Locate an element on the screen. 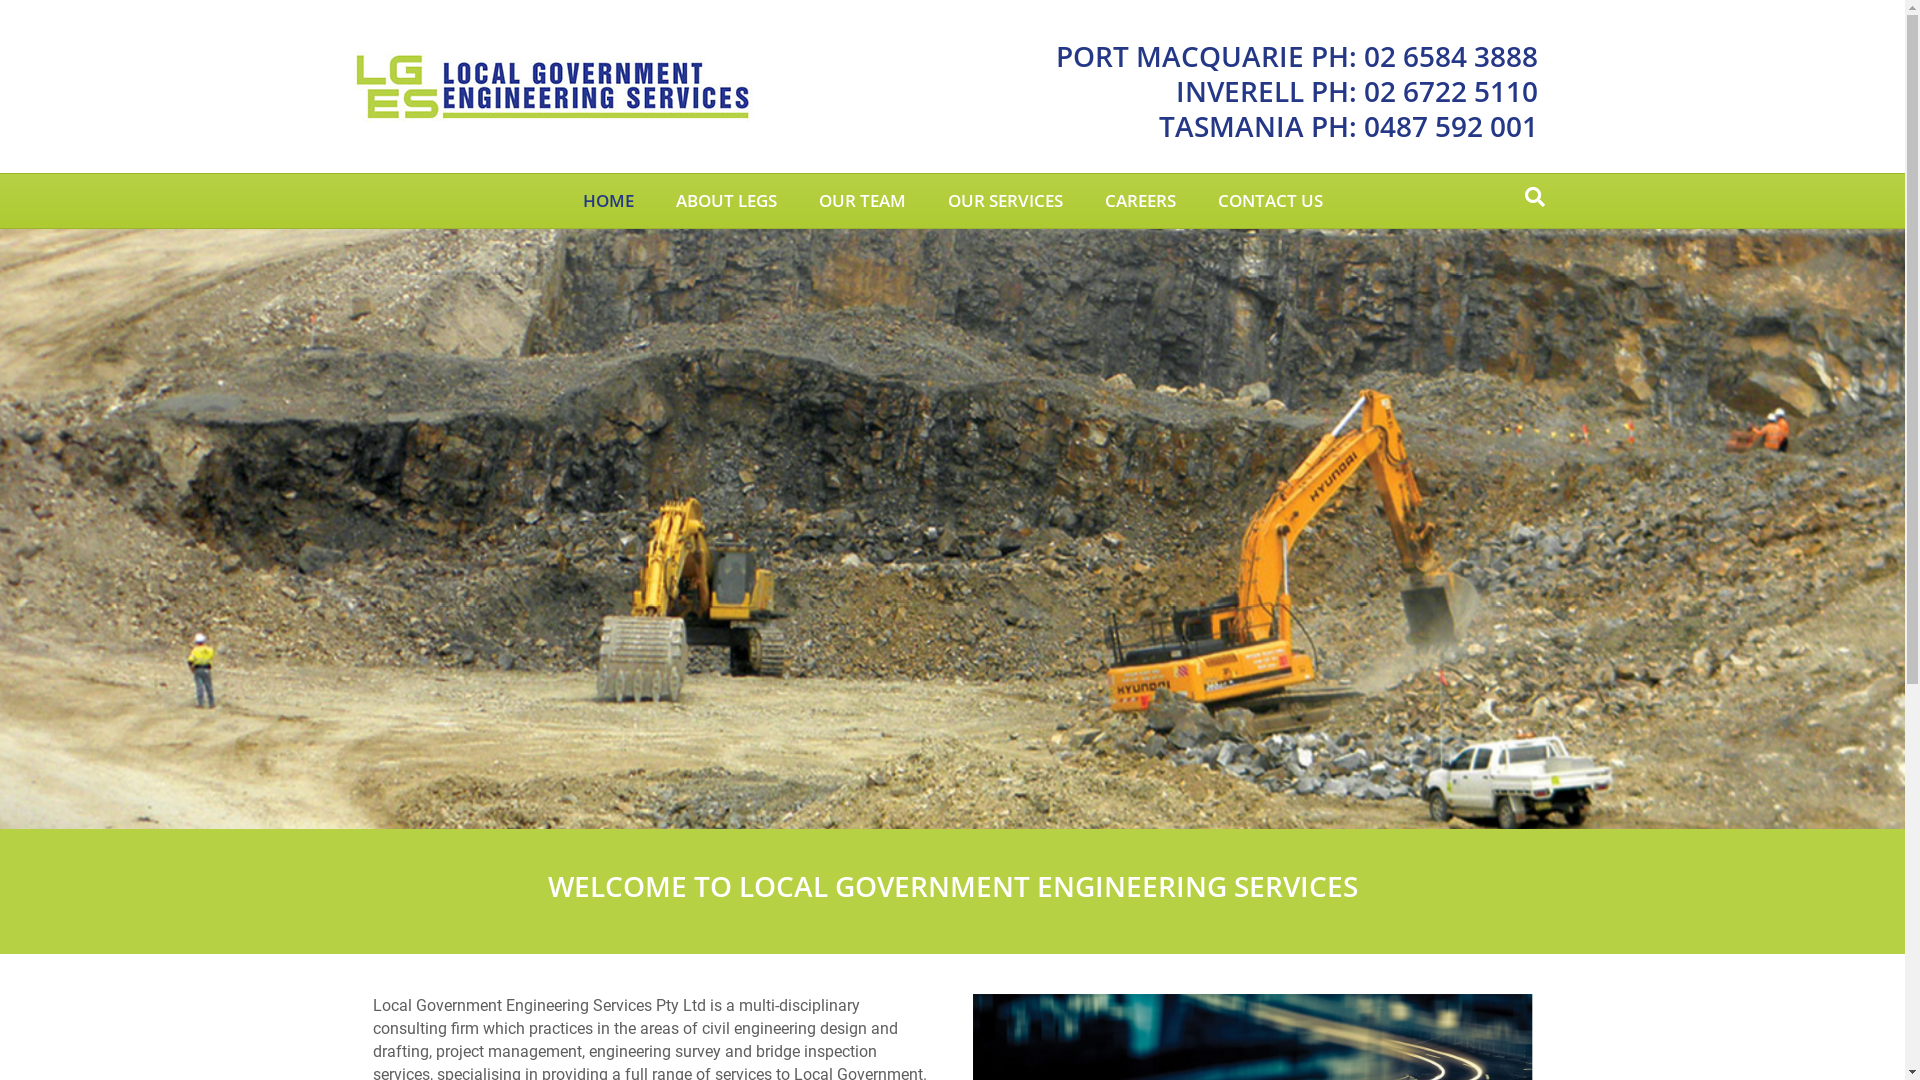 The image size is (1920, 1080). OUR SERVICES is located at coordinates (1004, 201).